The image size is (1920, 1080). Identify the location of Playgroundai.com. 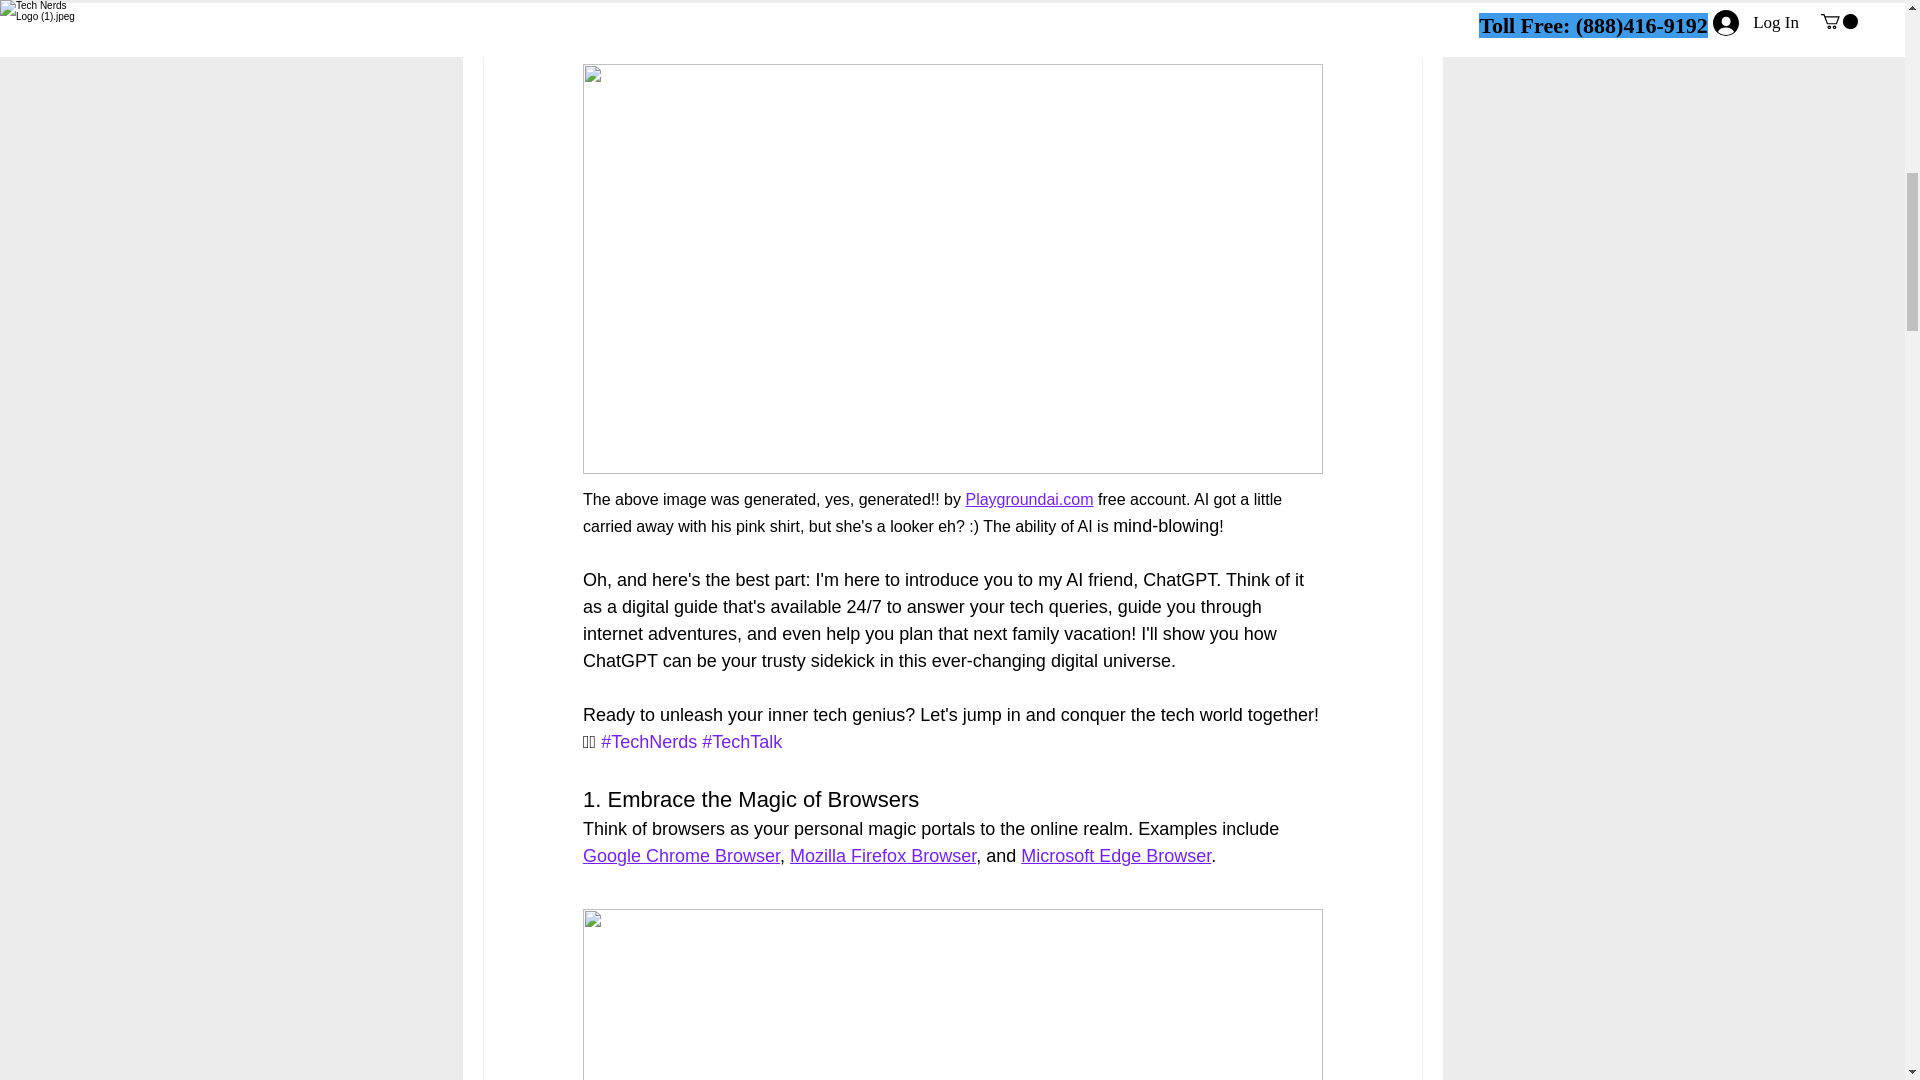
(1028, 498).